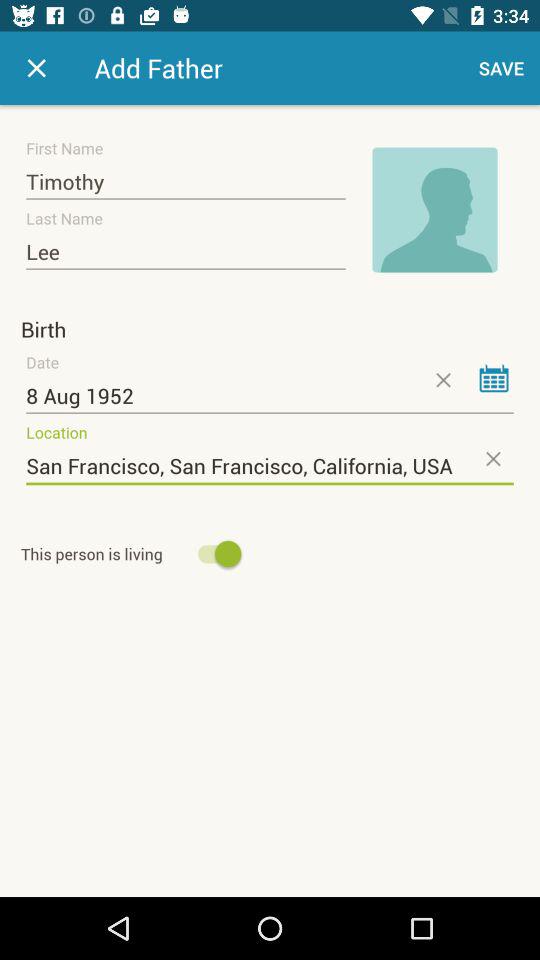 This screenshot has height=960, width=540. Describe the element at coordinates (494, 378) in the screenshot. I see `change date calendar` at that location.